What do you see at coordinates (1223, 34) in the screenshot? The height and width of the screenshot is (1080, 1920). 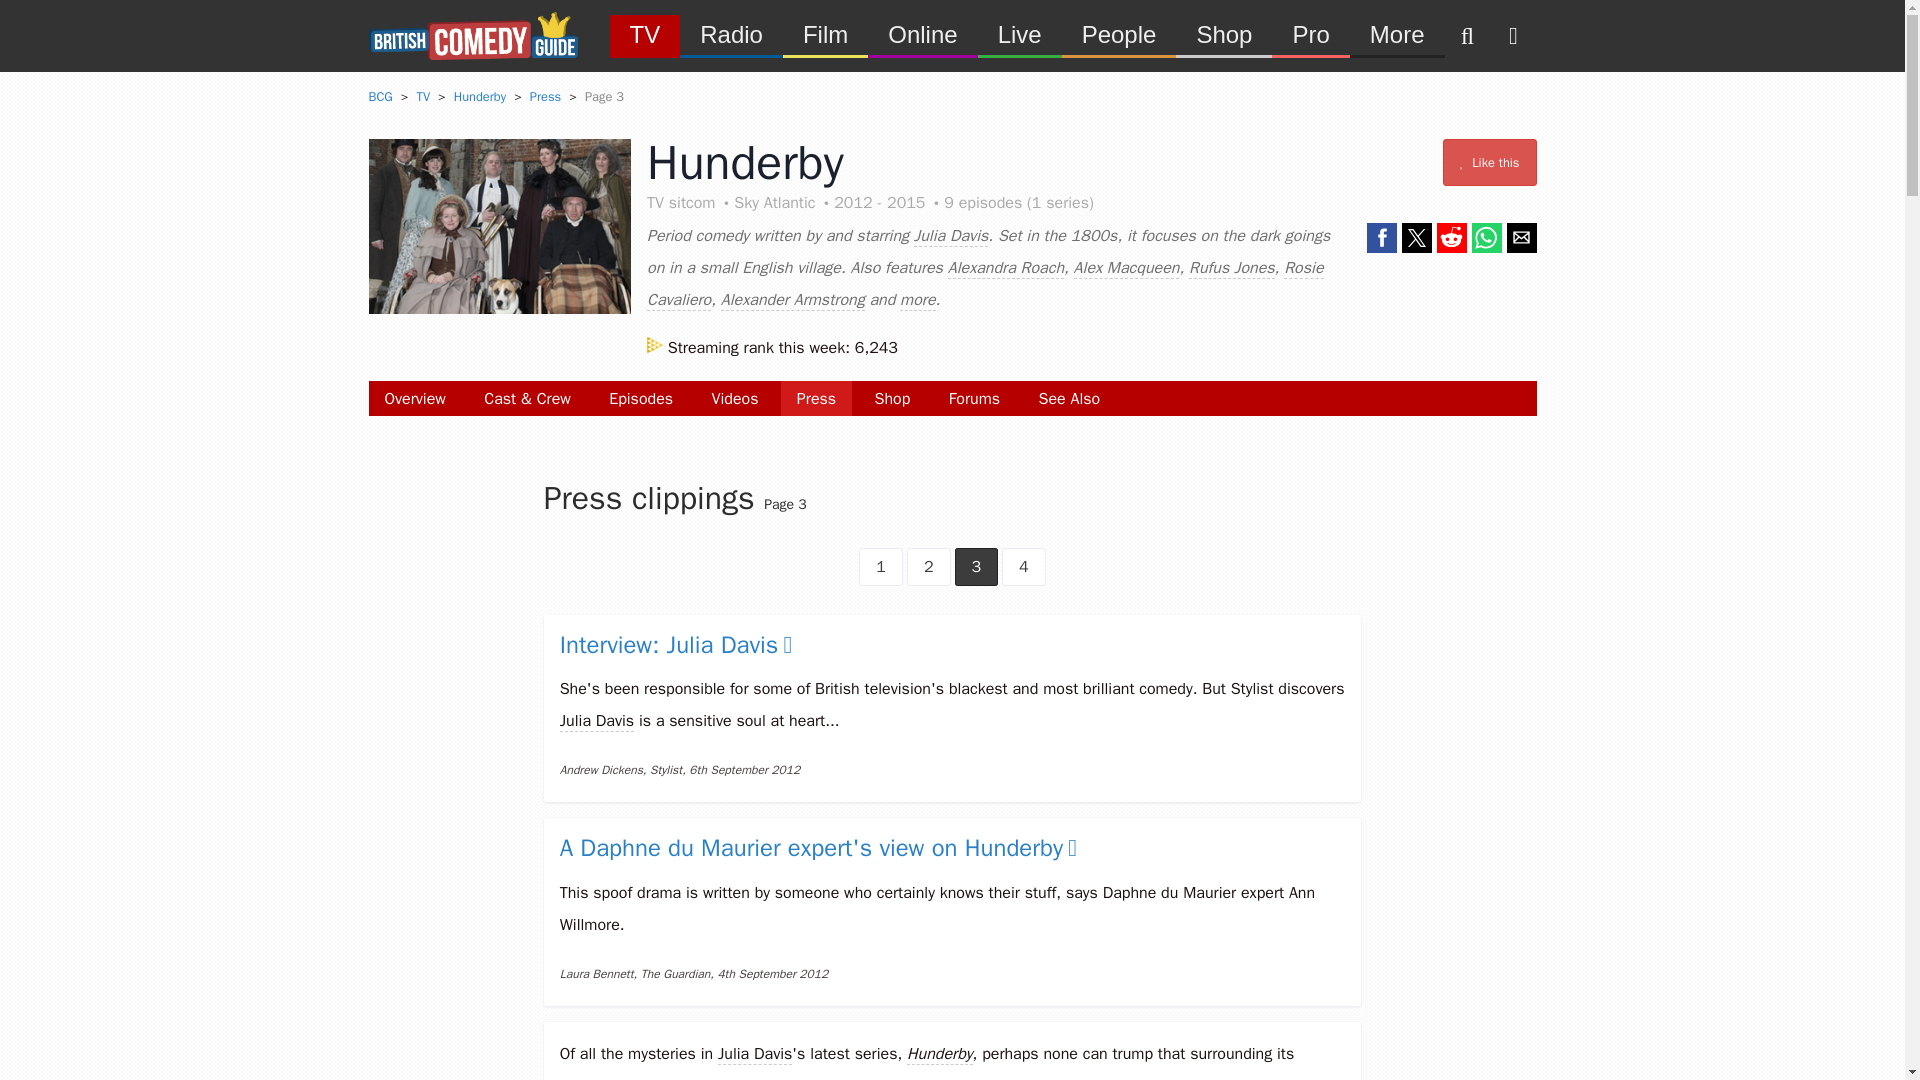 I see `Shop` at bounding box center [1223, 34].